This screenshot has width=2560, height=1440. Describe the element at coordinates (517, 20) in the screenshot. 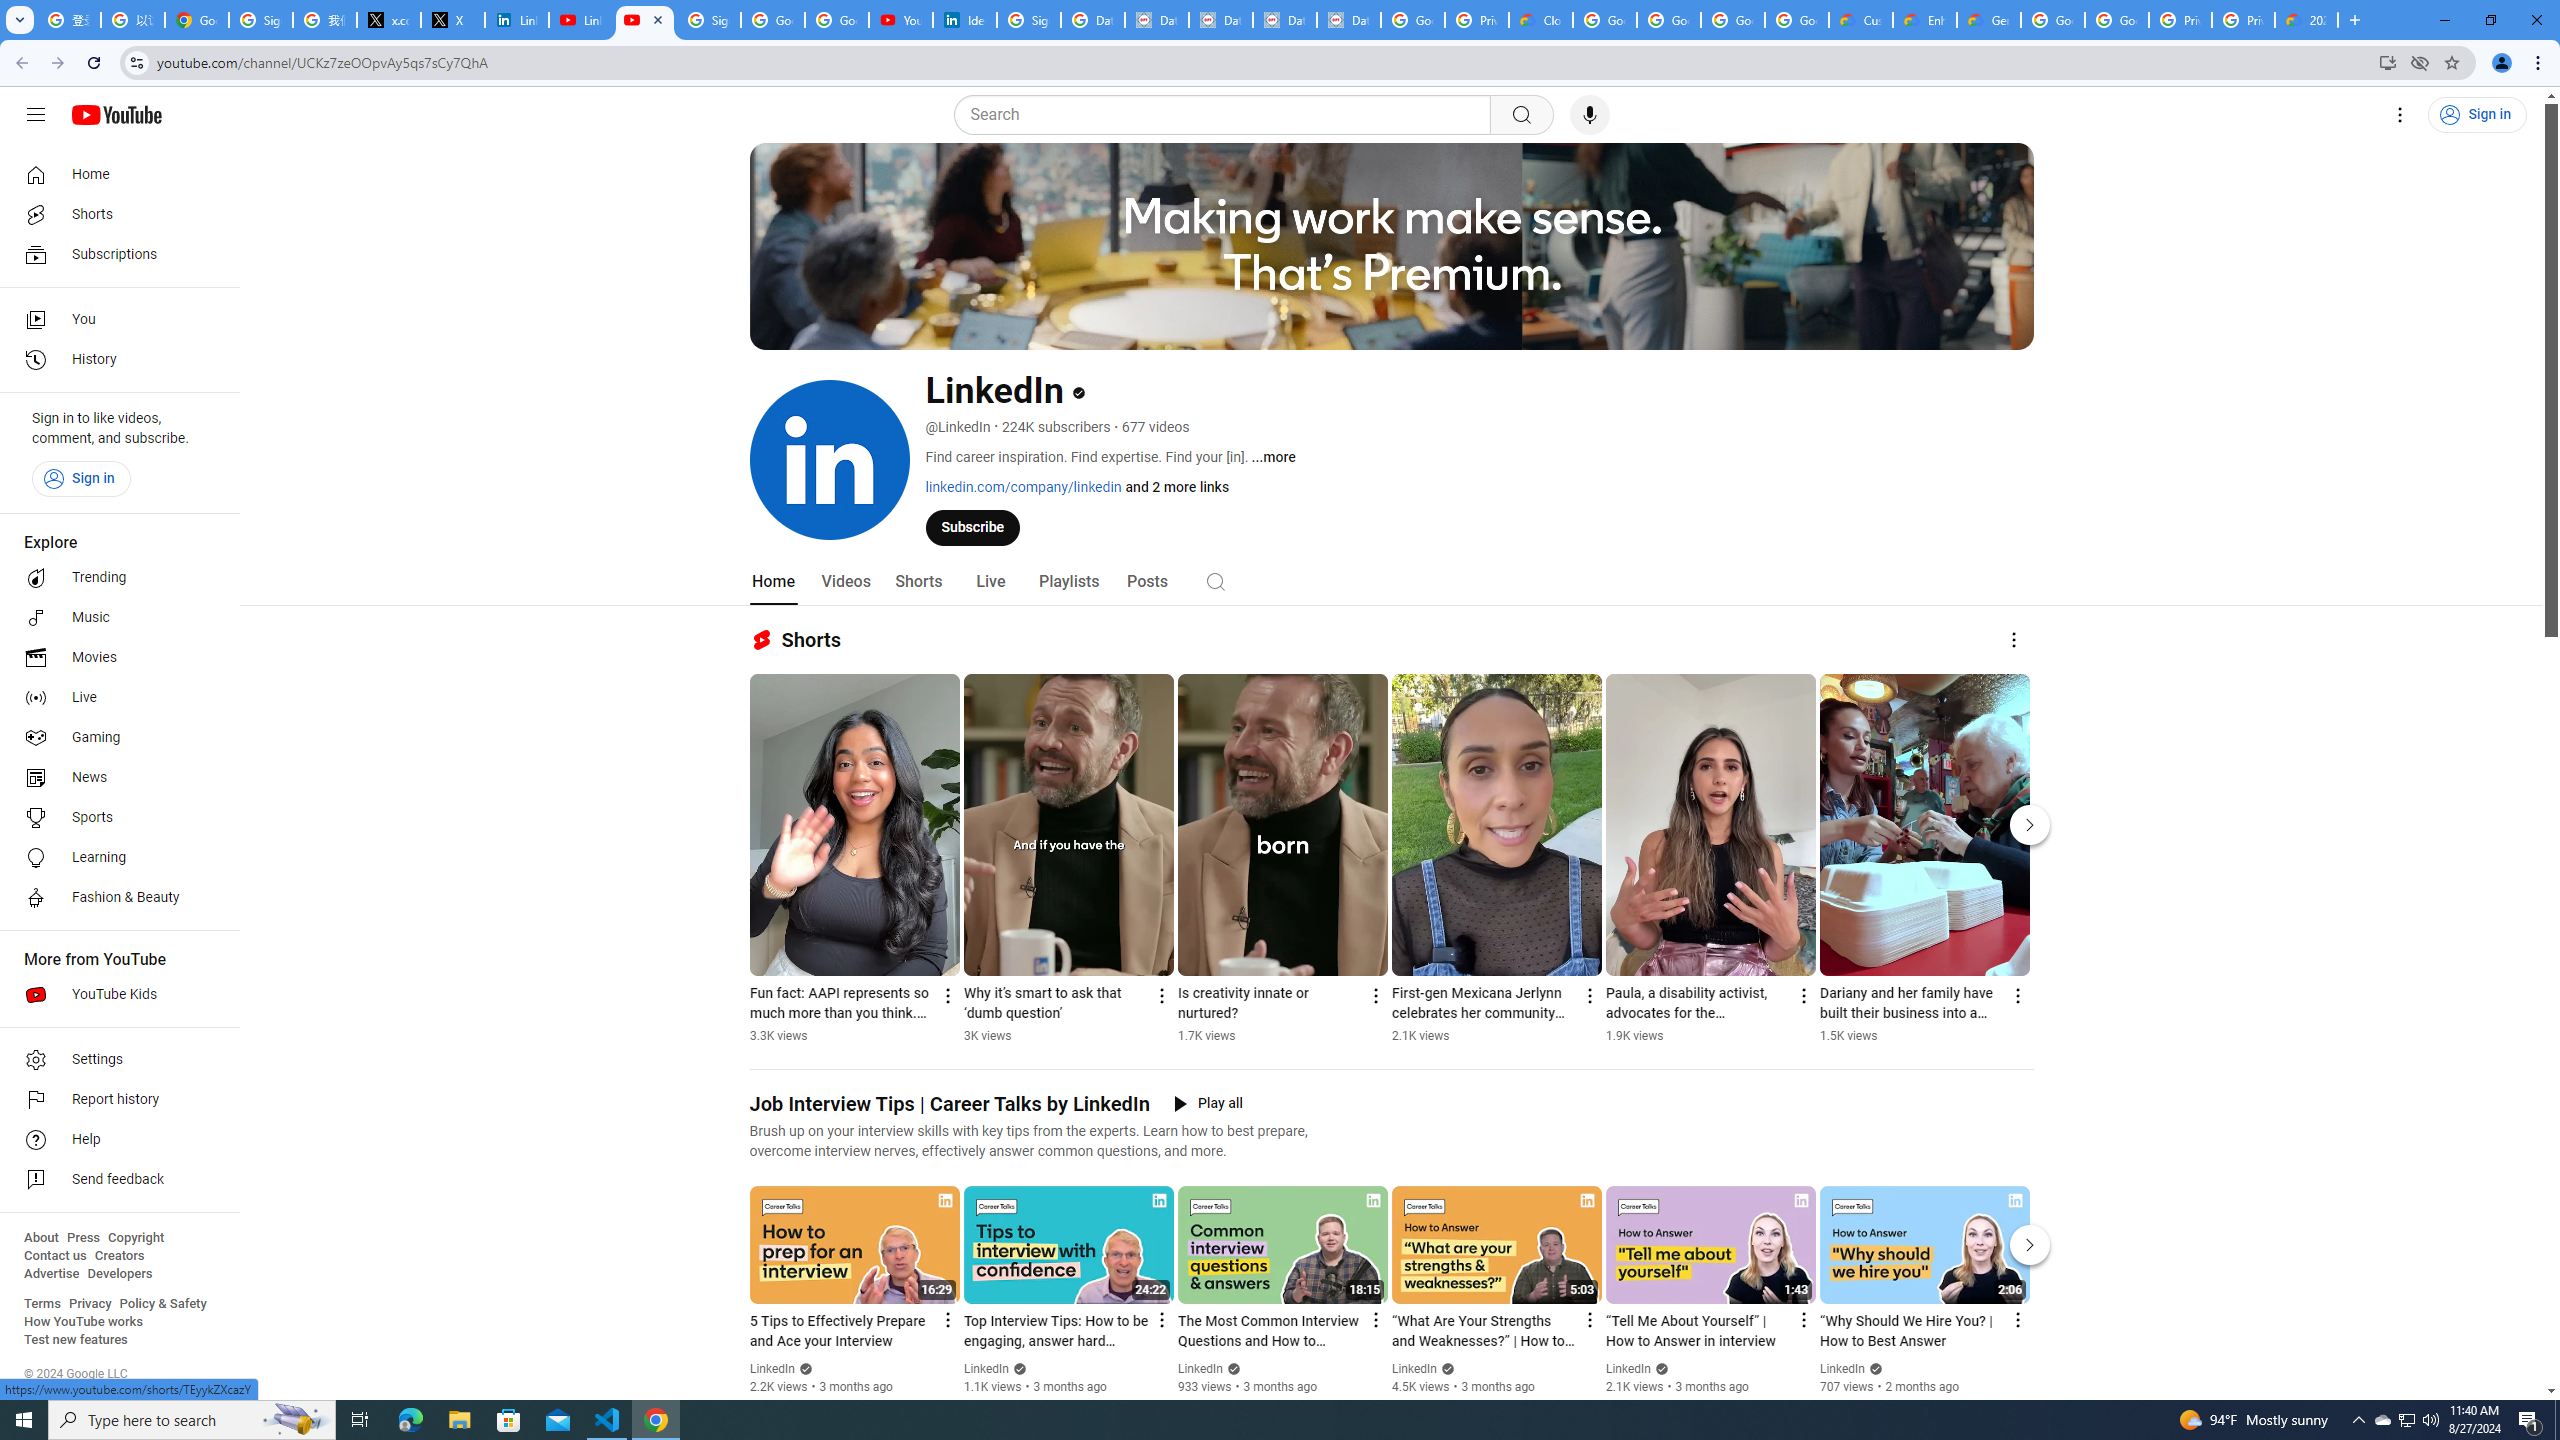

I see `LinkedIn Privacy Policy` at that location.